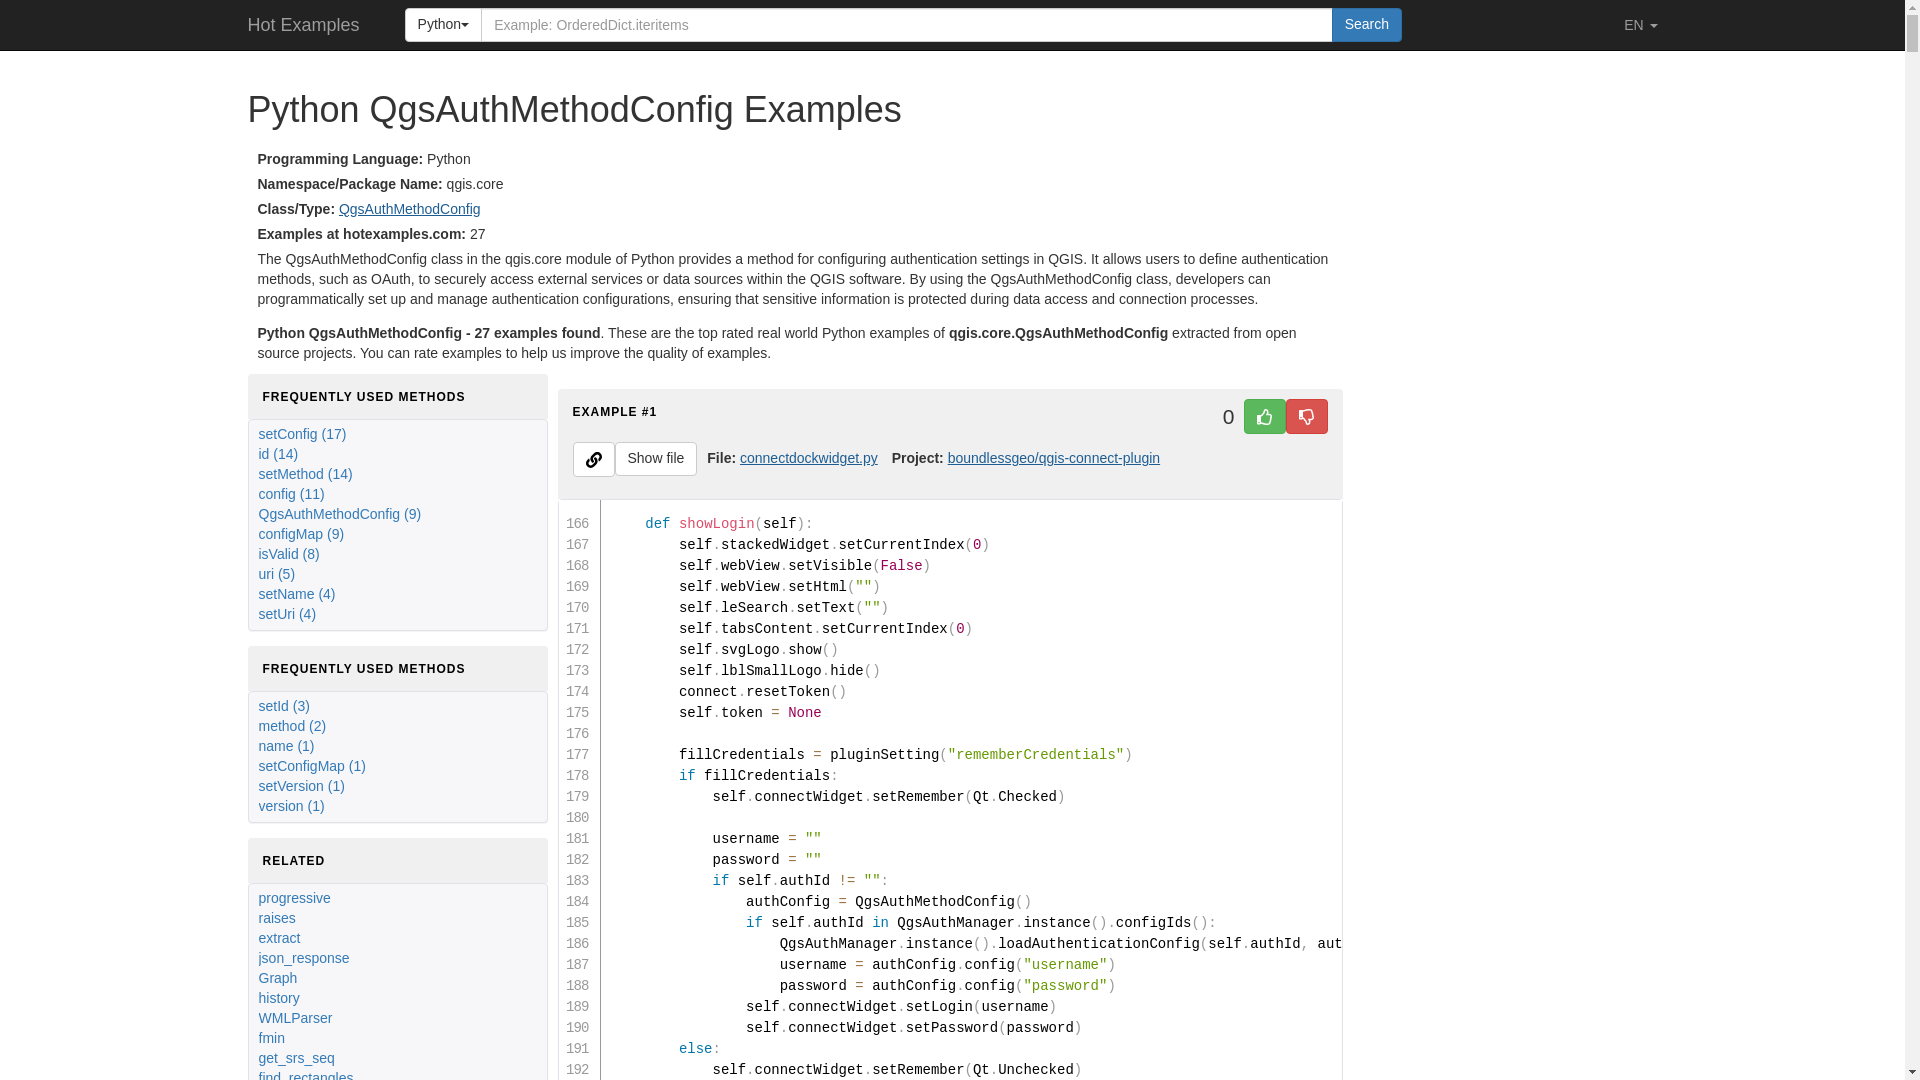 This screenshot has width=1920, height=1080. I want to click on Search, so click(1366, 24).